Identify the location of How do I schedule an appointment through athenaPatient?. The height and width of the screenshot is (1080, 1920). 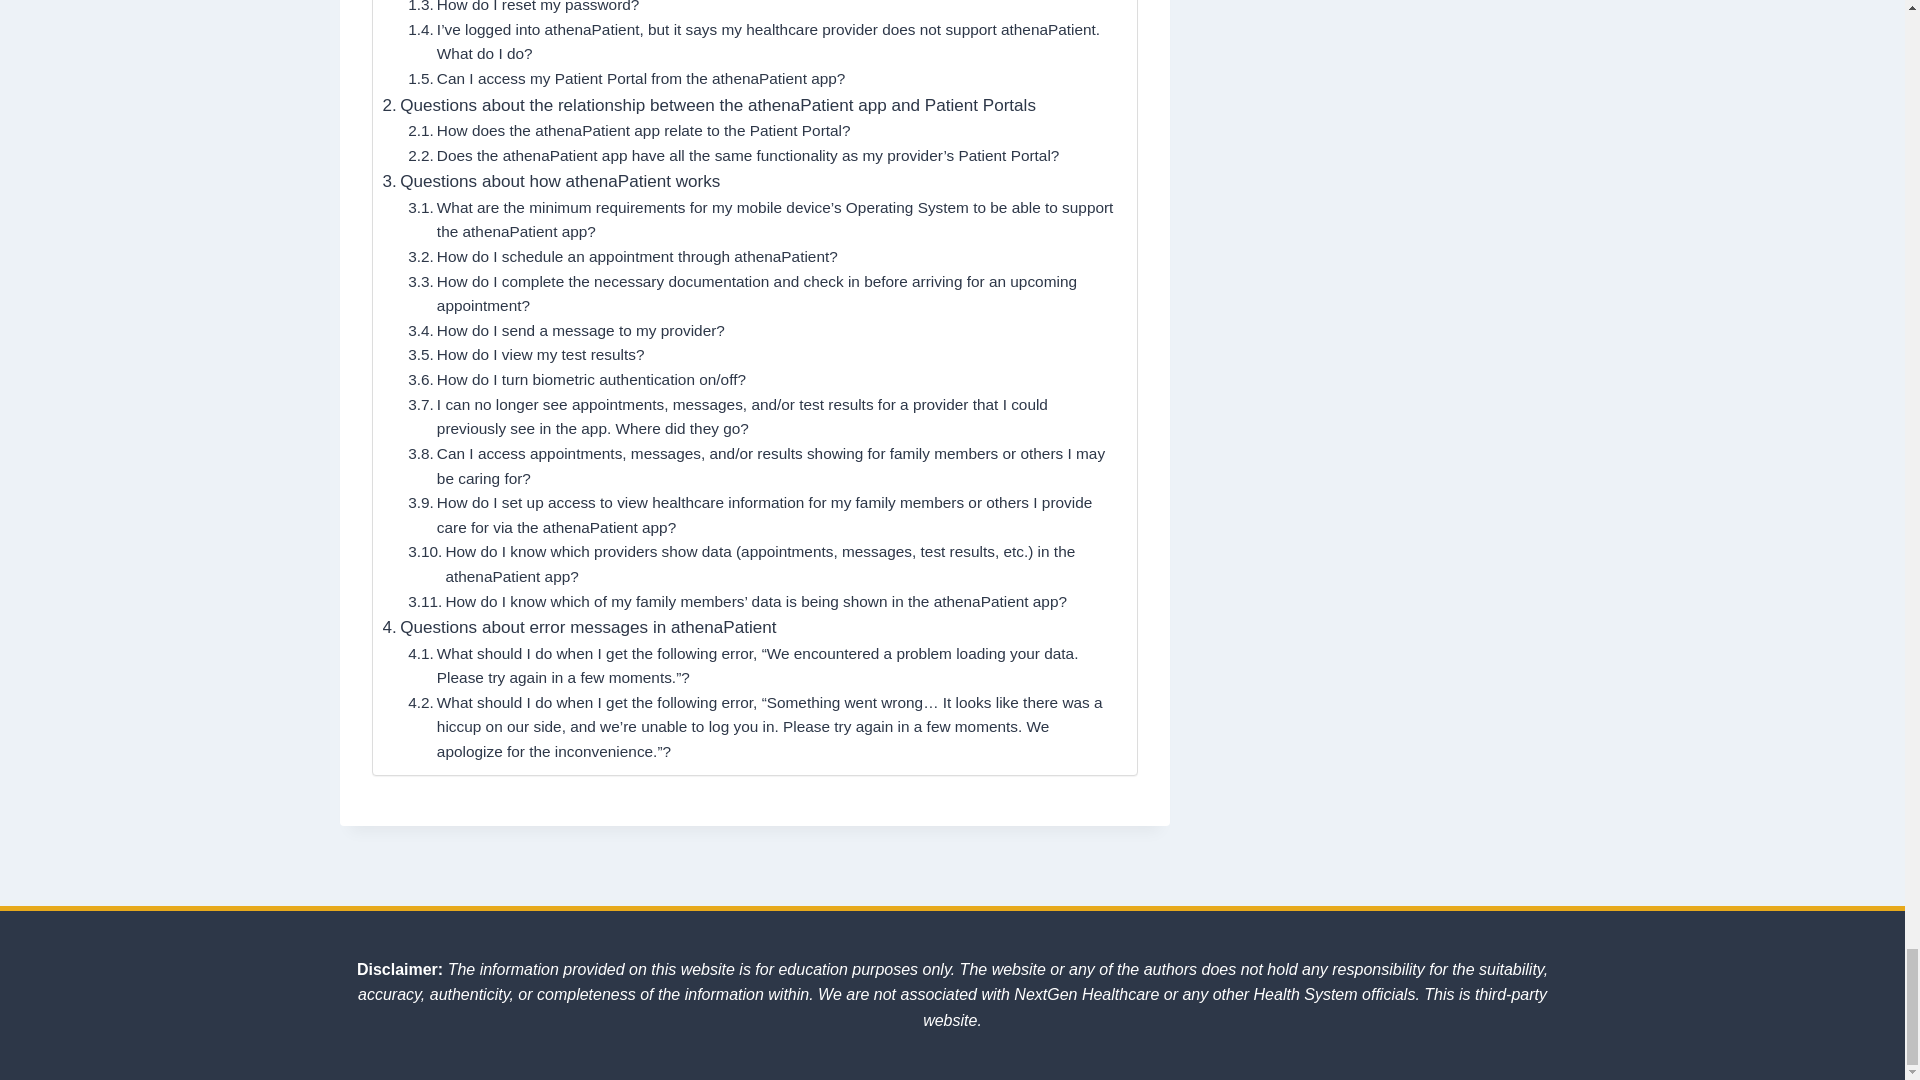
(622, 258).